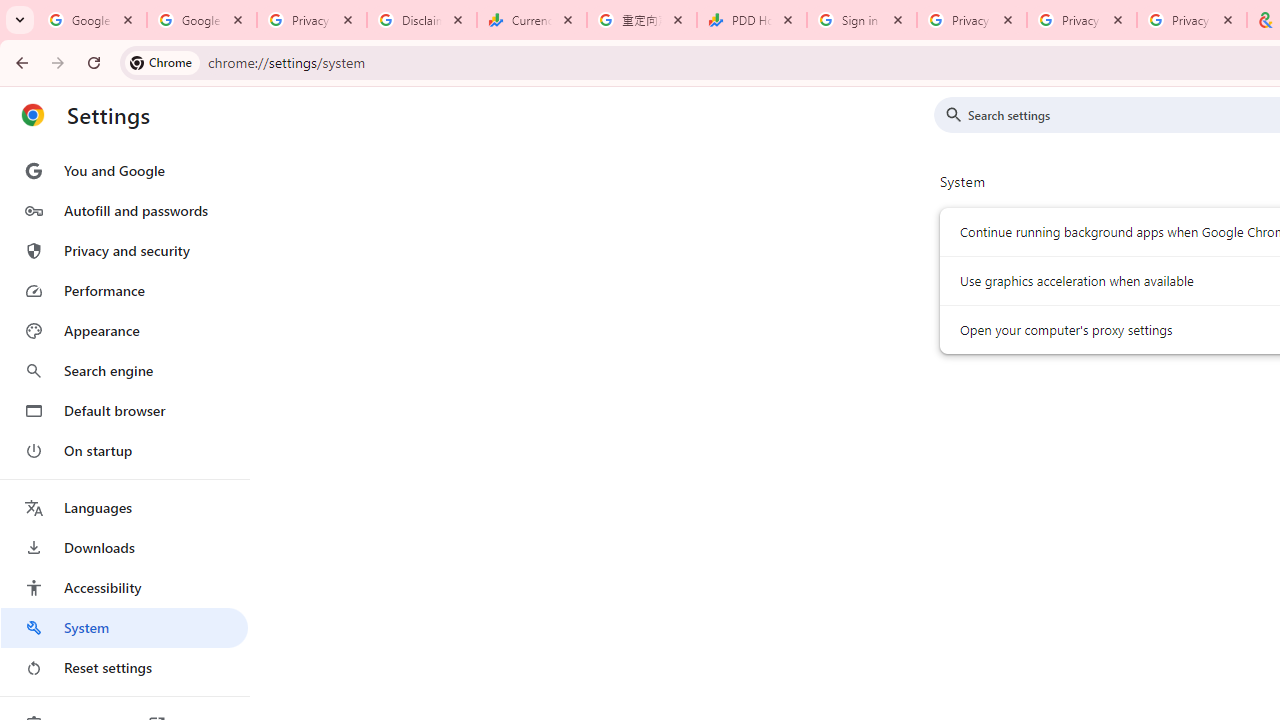  Describe the element at coordinates (124, 450) in the screenshot. I see `On startup` at that location.